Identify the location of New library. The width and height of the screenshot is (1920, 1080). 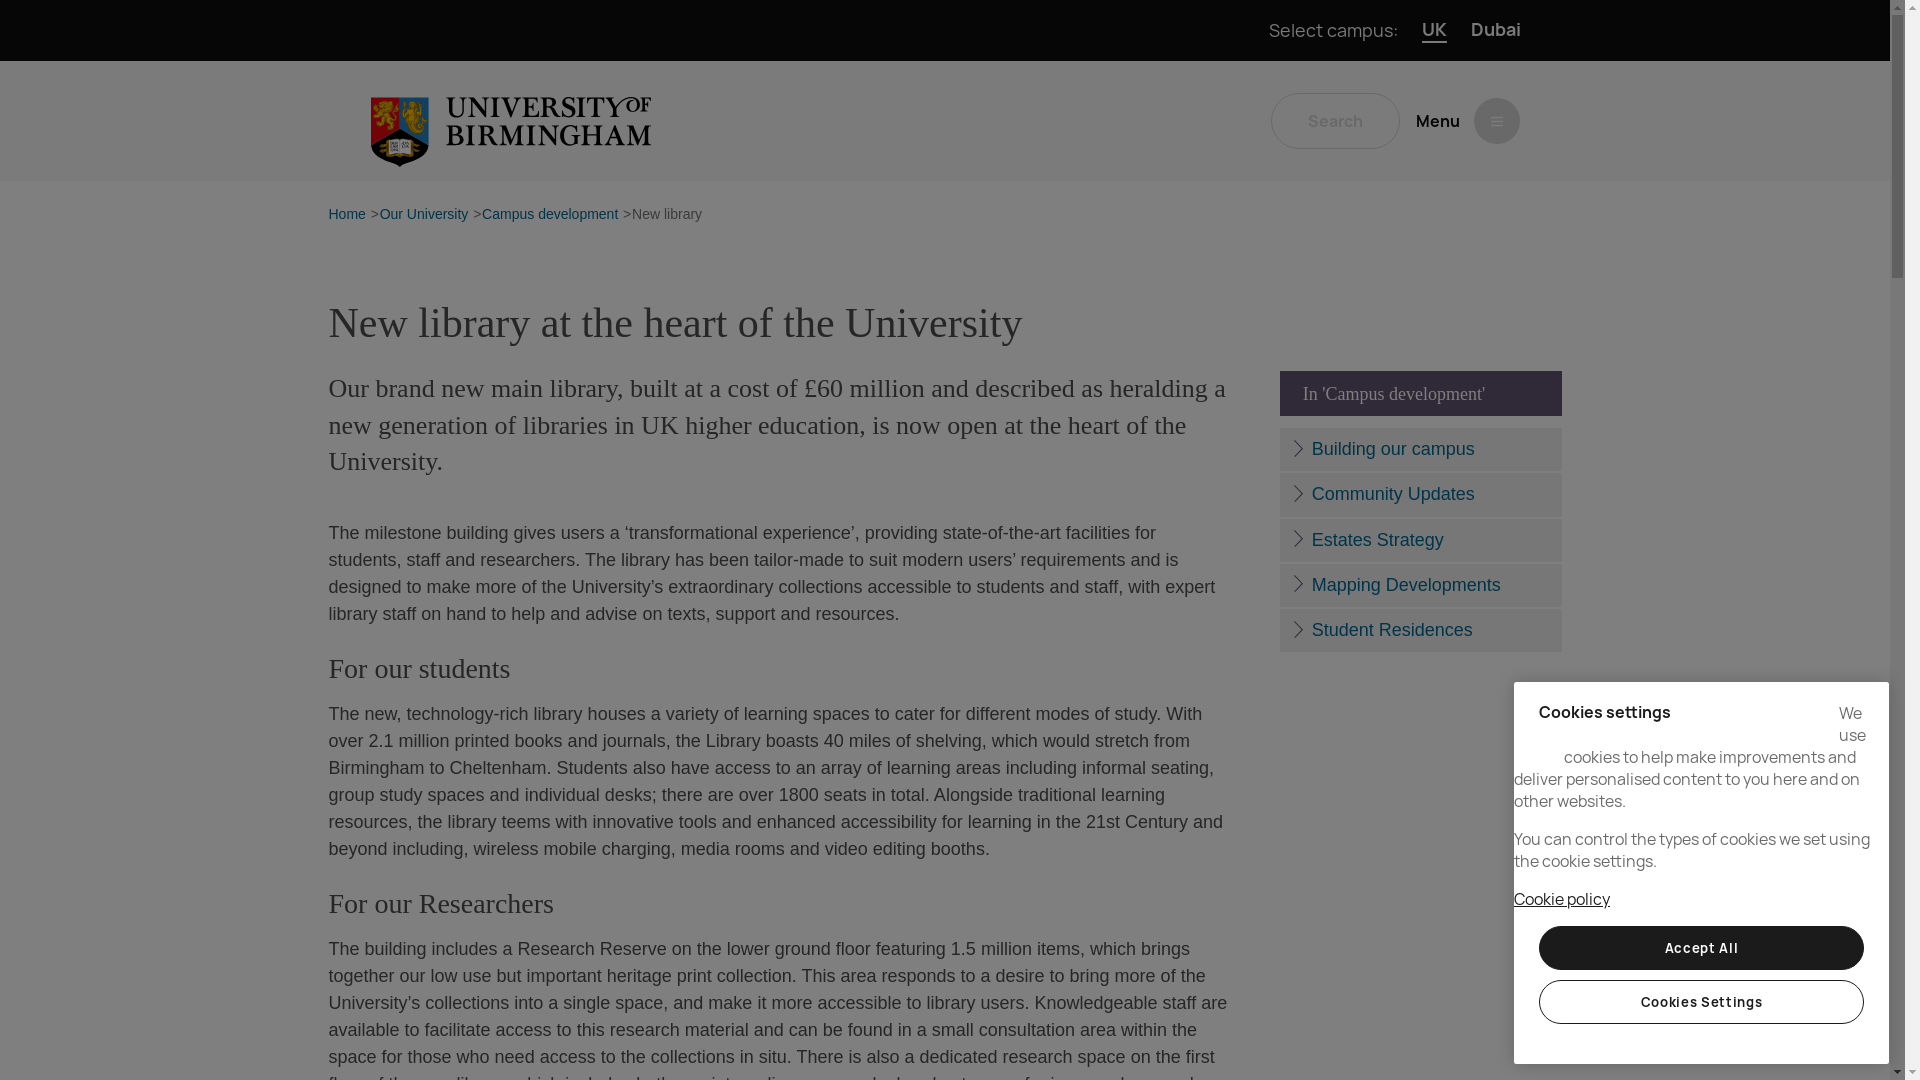
(666, 215).